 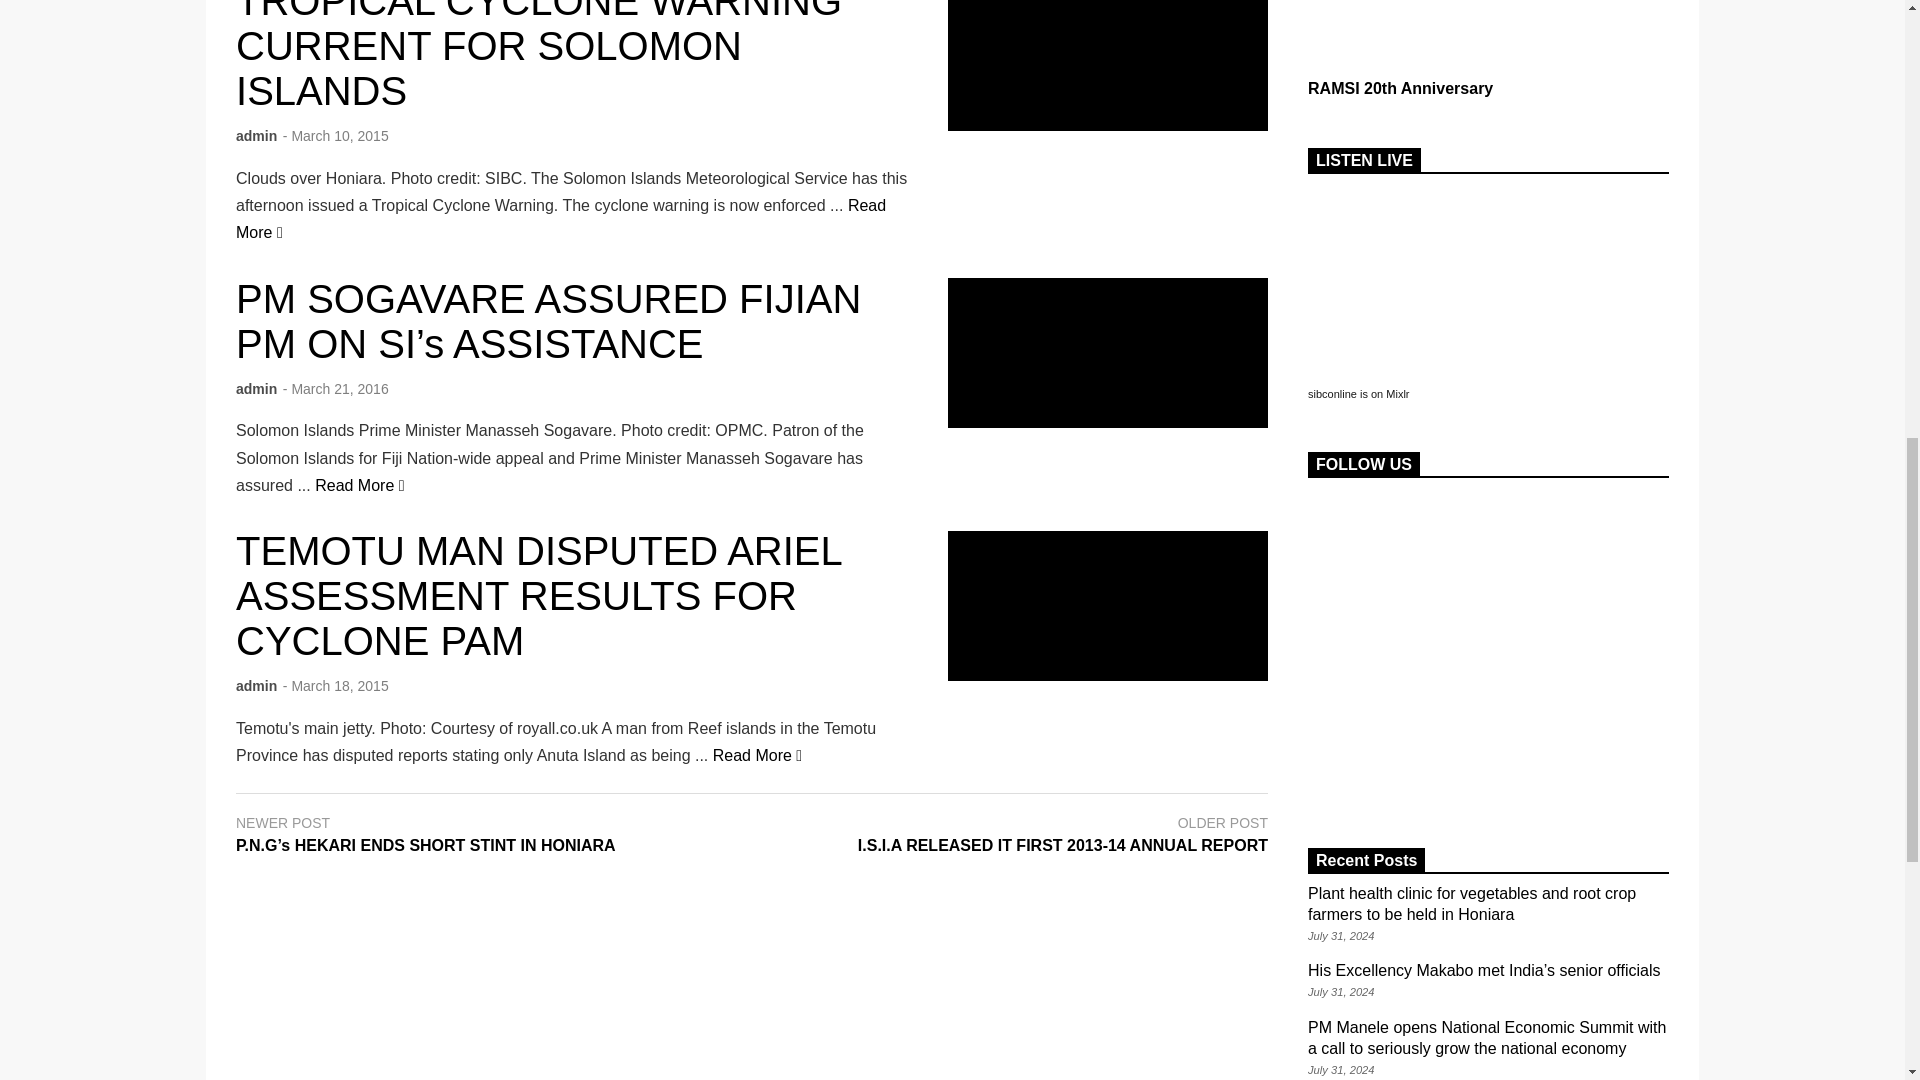 I want to click on TEMOTU MAN DISPUTED ARIEL ASSESSMENT RESULTS FOR CYCLONE PAM, so click(x=1108, y=606).